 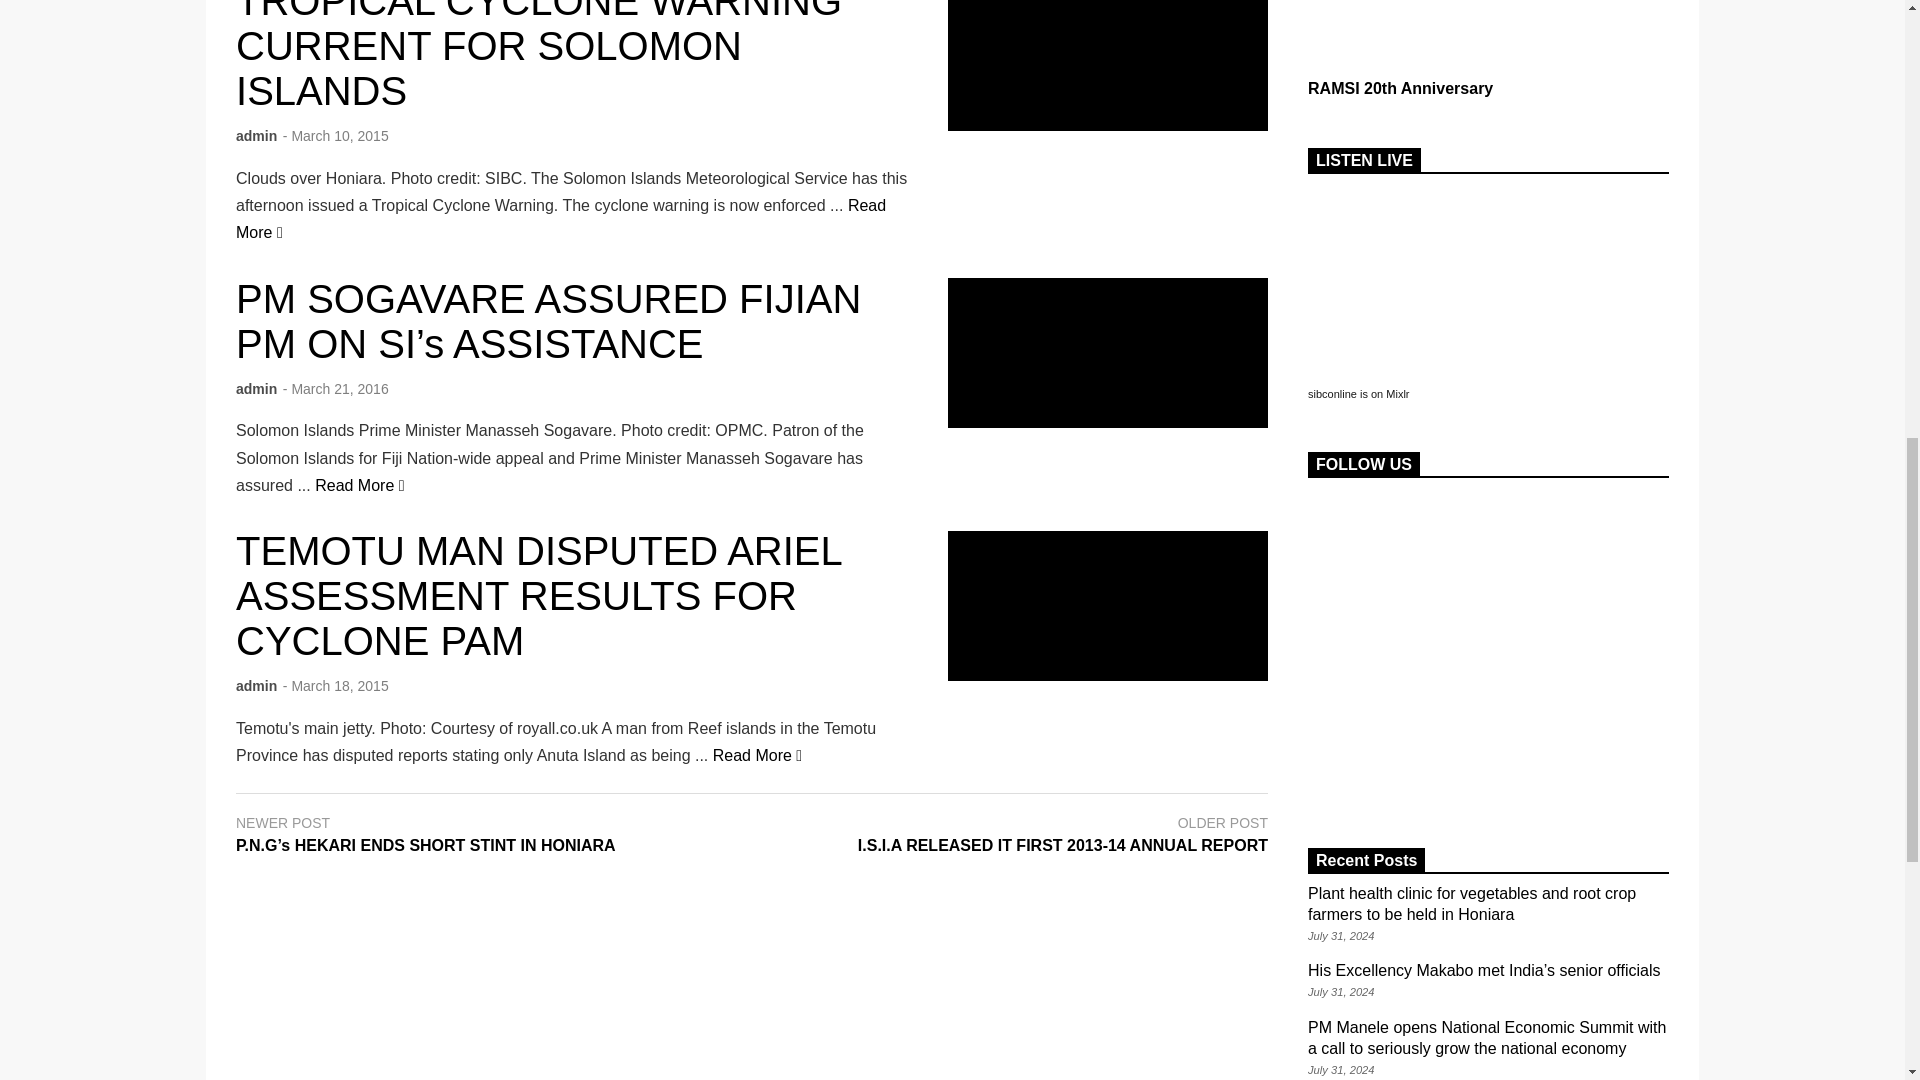 I want to click on TEMOTU MAN DISPUTED ARIEL ASSESSMENT RESULTS FOR CYCLONE PAM, so click(x=1108, y=606).